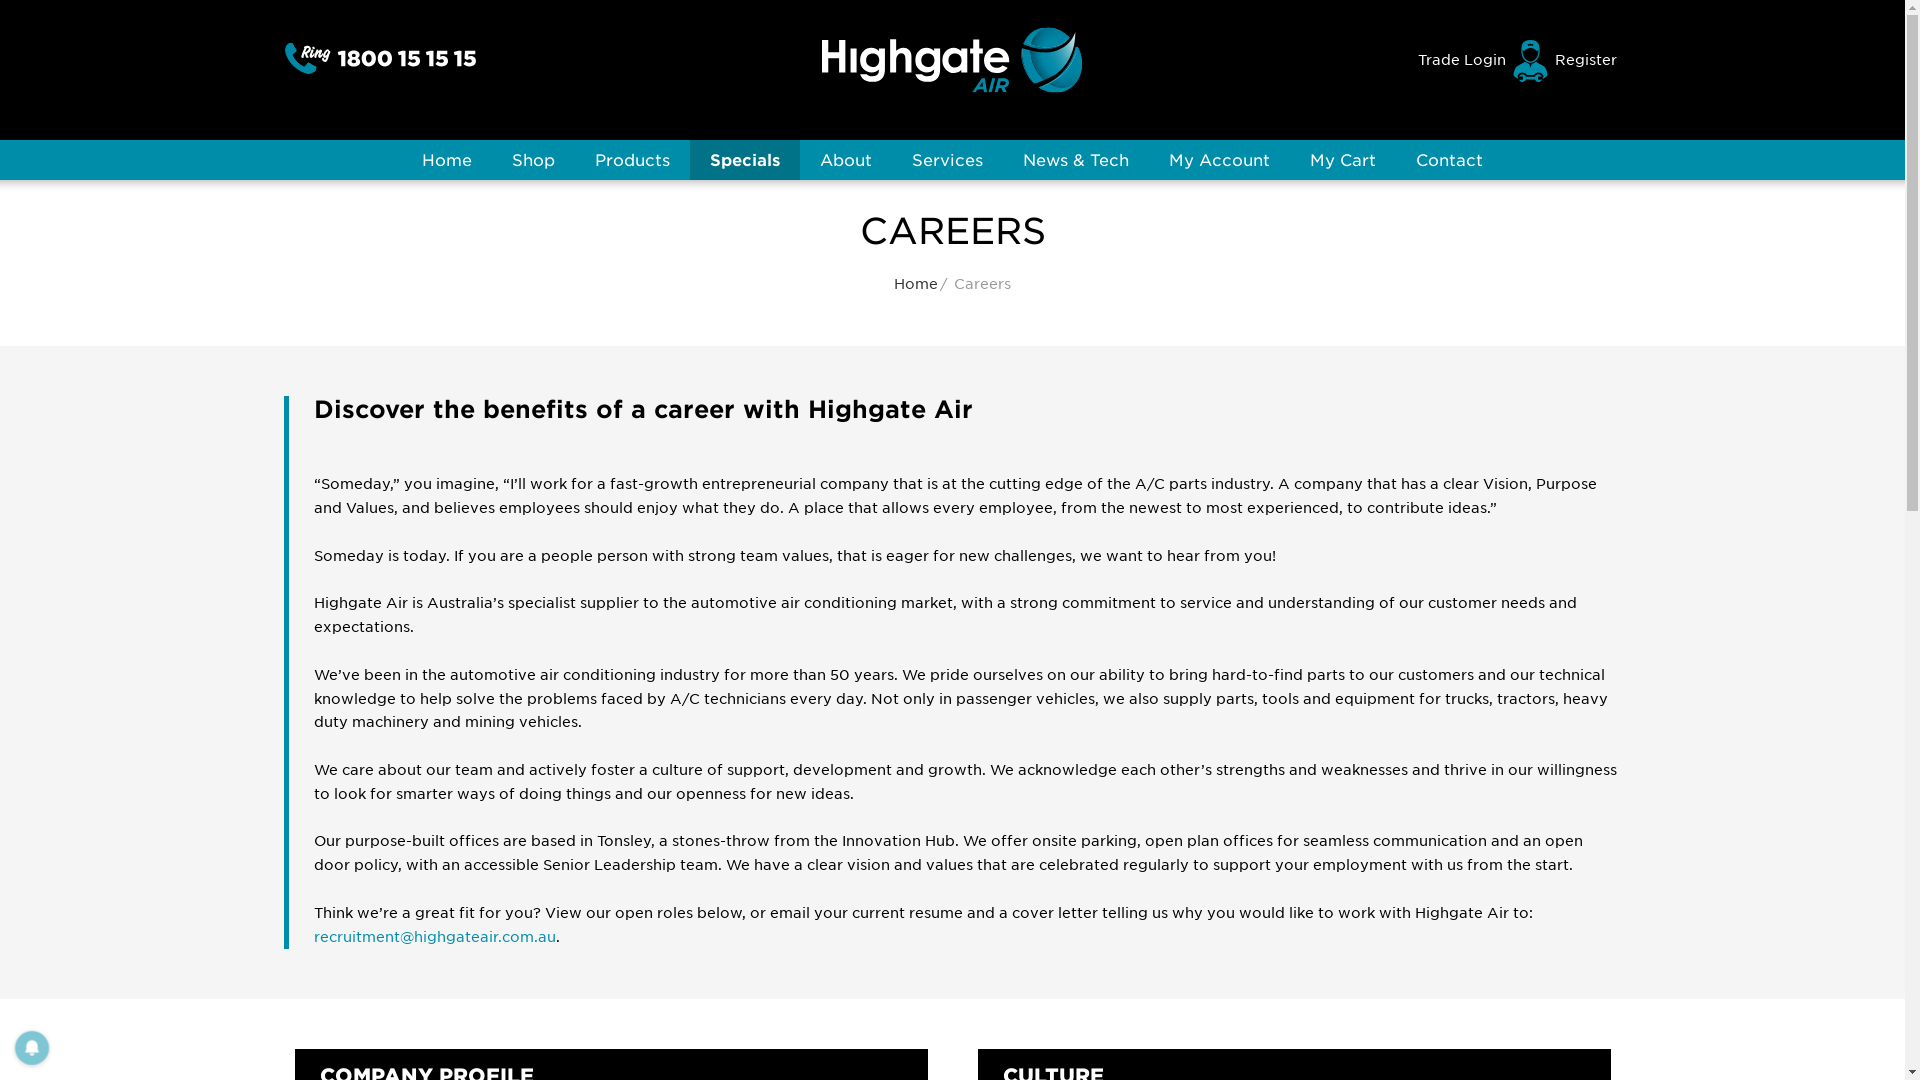 The image size is (1920, 1080). What do you see at coordinates (745, 160) in the screenshot?
I see `Specials` at bounding box center [745, 160].